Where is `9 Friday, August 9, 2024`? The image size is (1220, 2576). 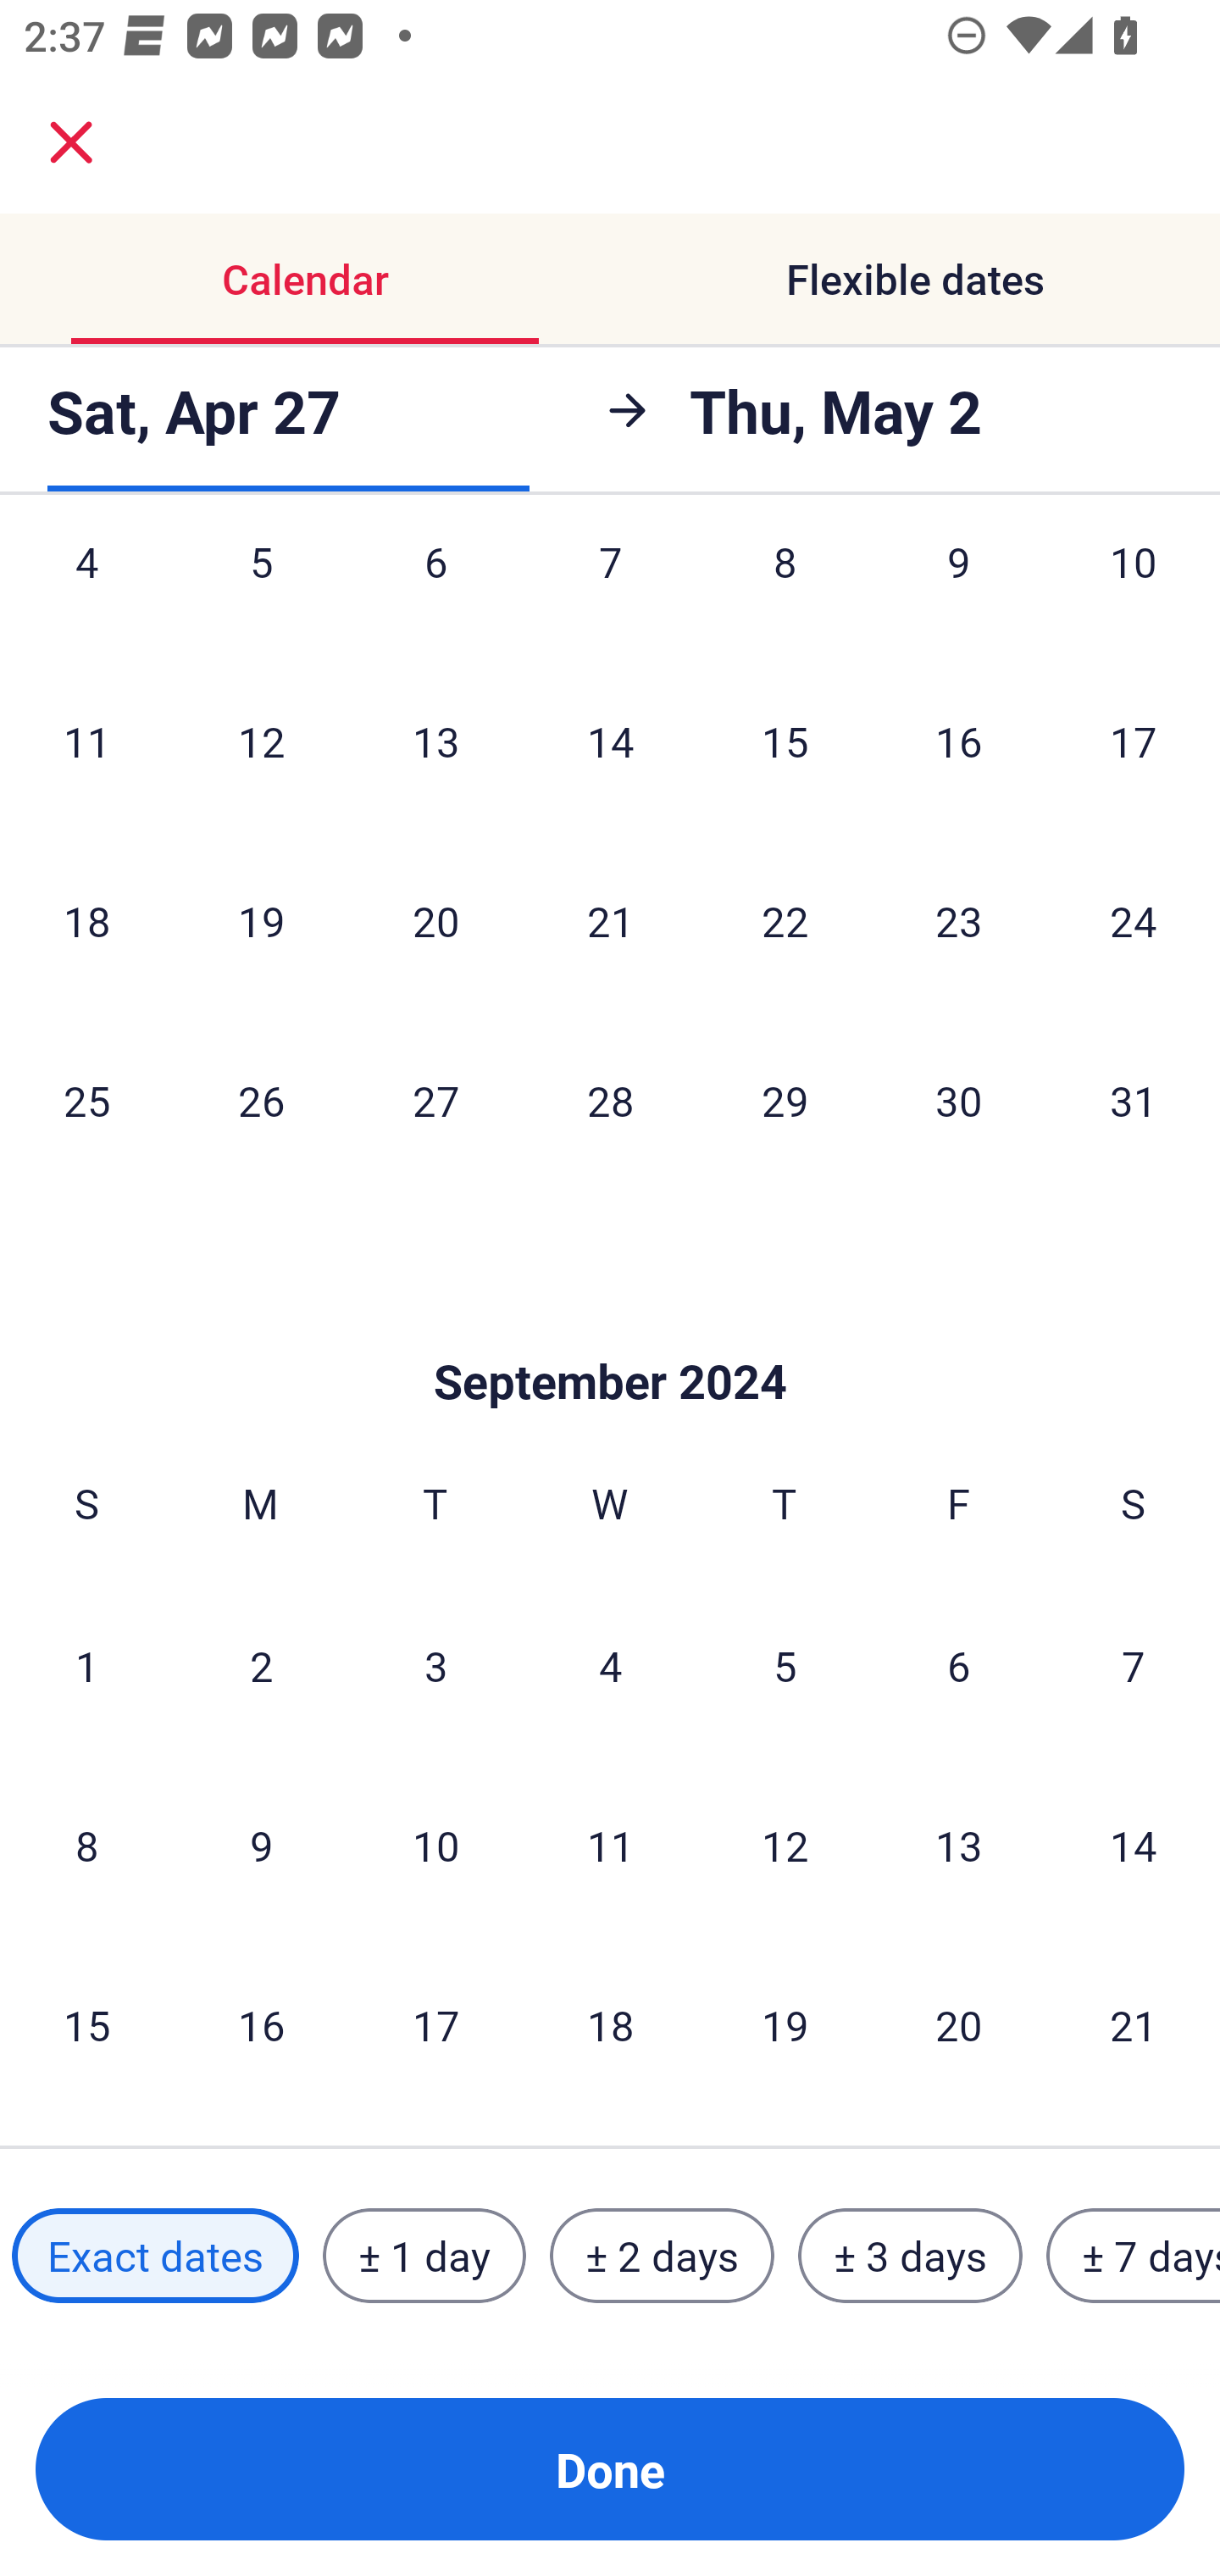 9 Friday, August 9, 2024 is located at coordinates (959, 597).